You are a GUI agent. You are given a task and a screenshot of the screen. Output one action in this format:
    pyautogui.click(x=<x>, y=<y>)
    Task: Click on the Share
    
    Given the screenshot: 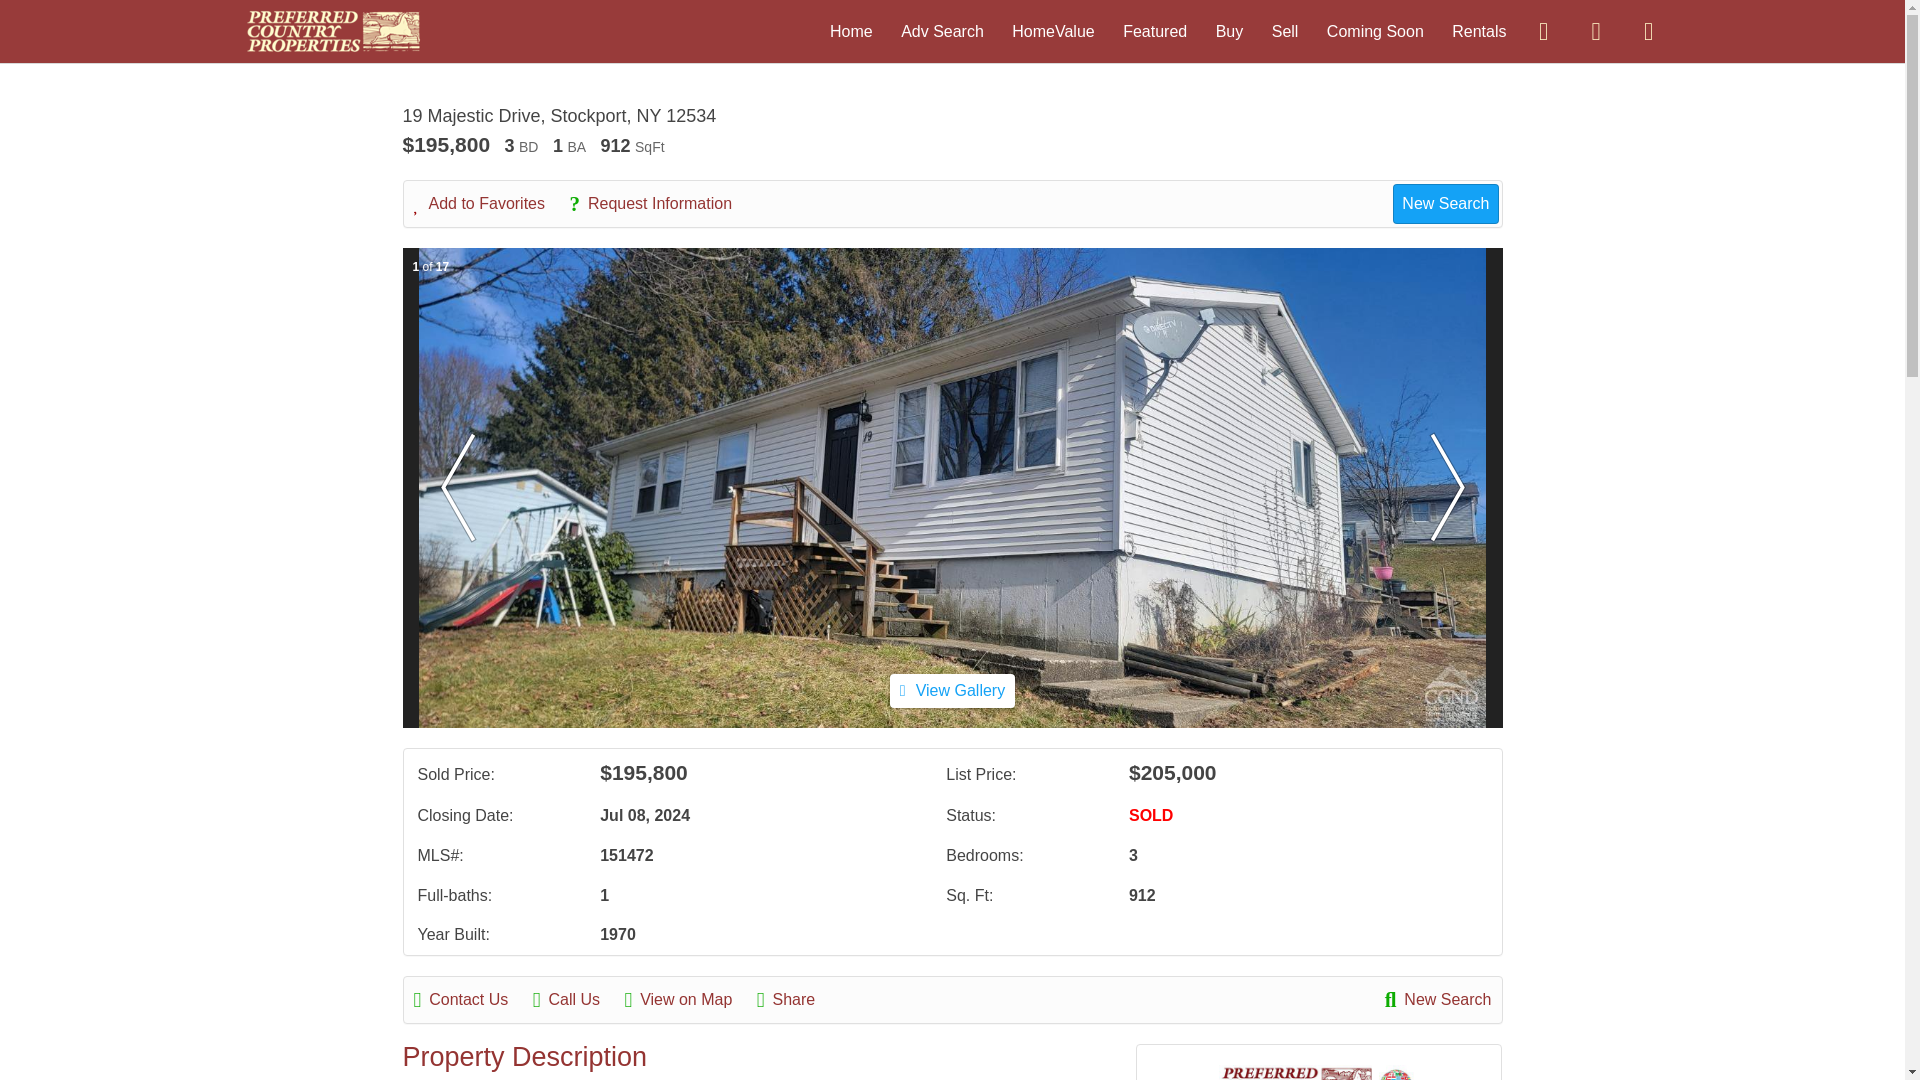 What is the action you would take?
    pyautogui.click(x=796, y=1000)
    